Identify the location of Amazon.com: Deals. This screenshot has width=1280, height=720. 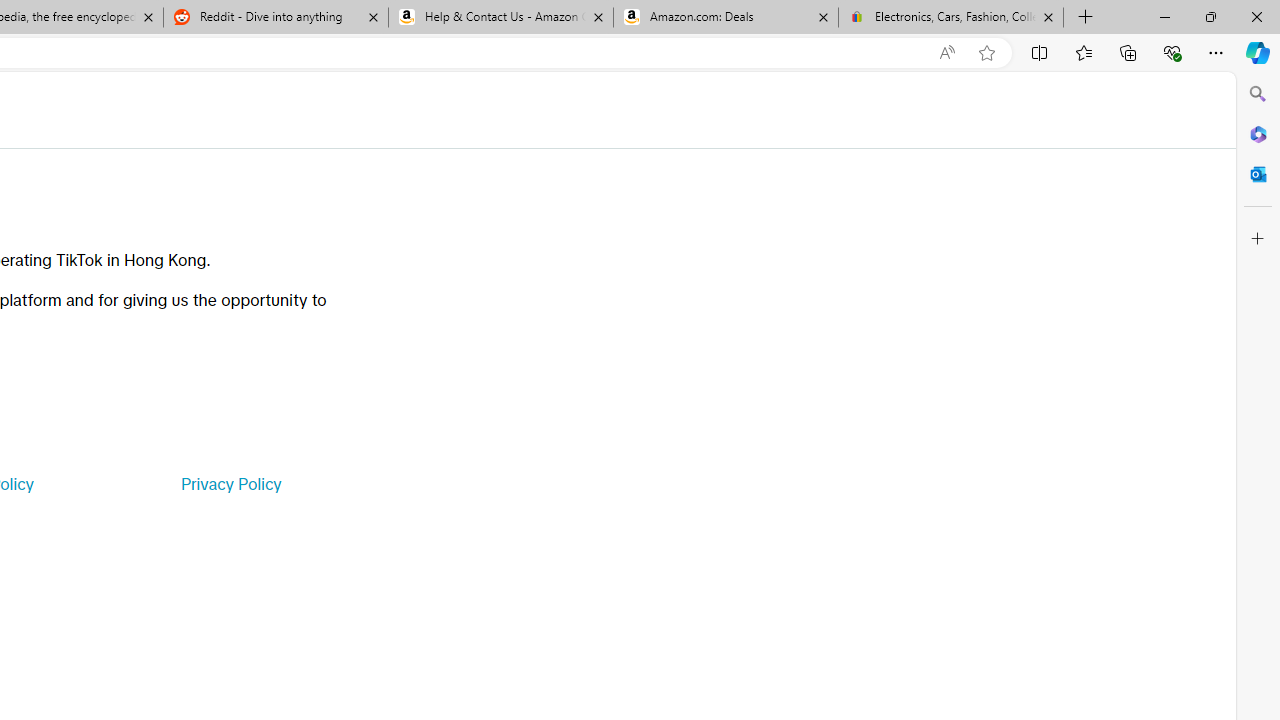
(726, 18).